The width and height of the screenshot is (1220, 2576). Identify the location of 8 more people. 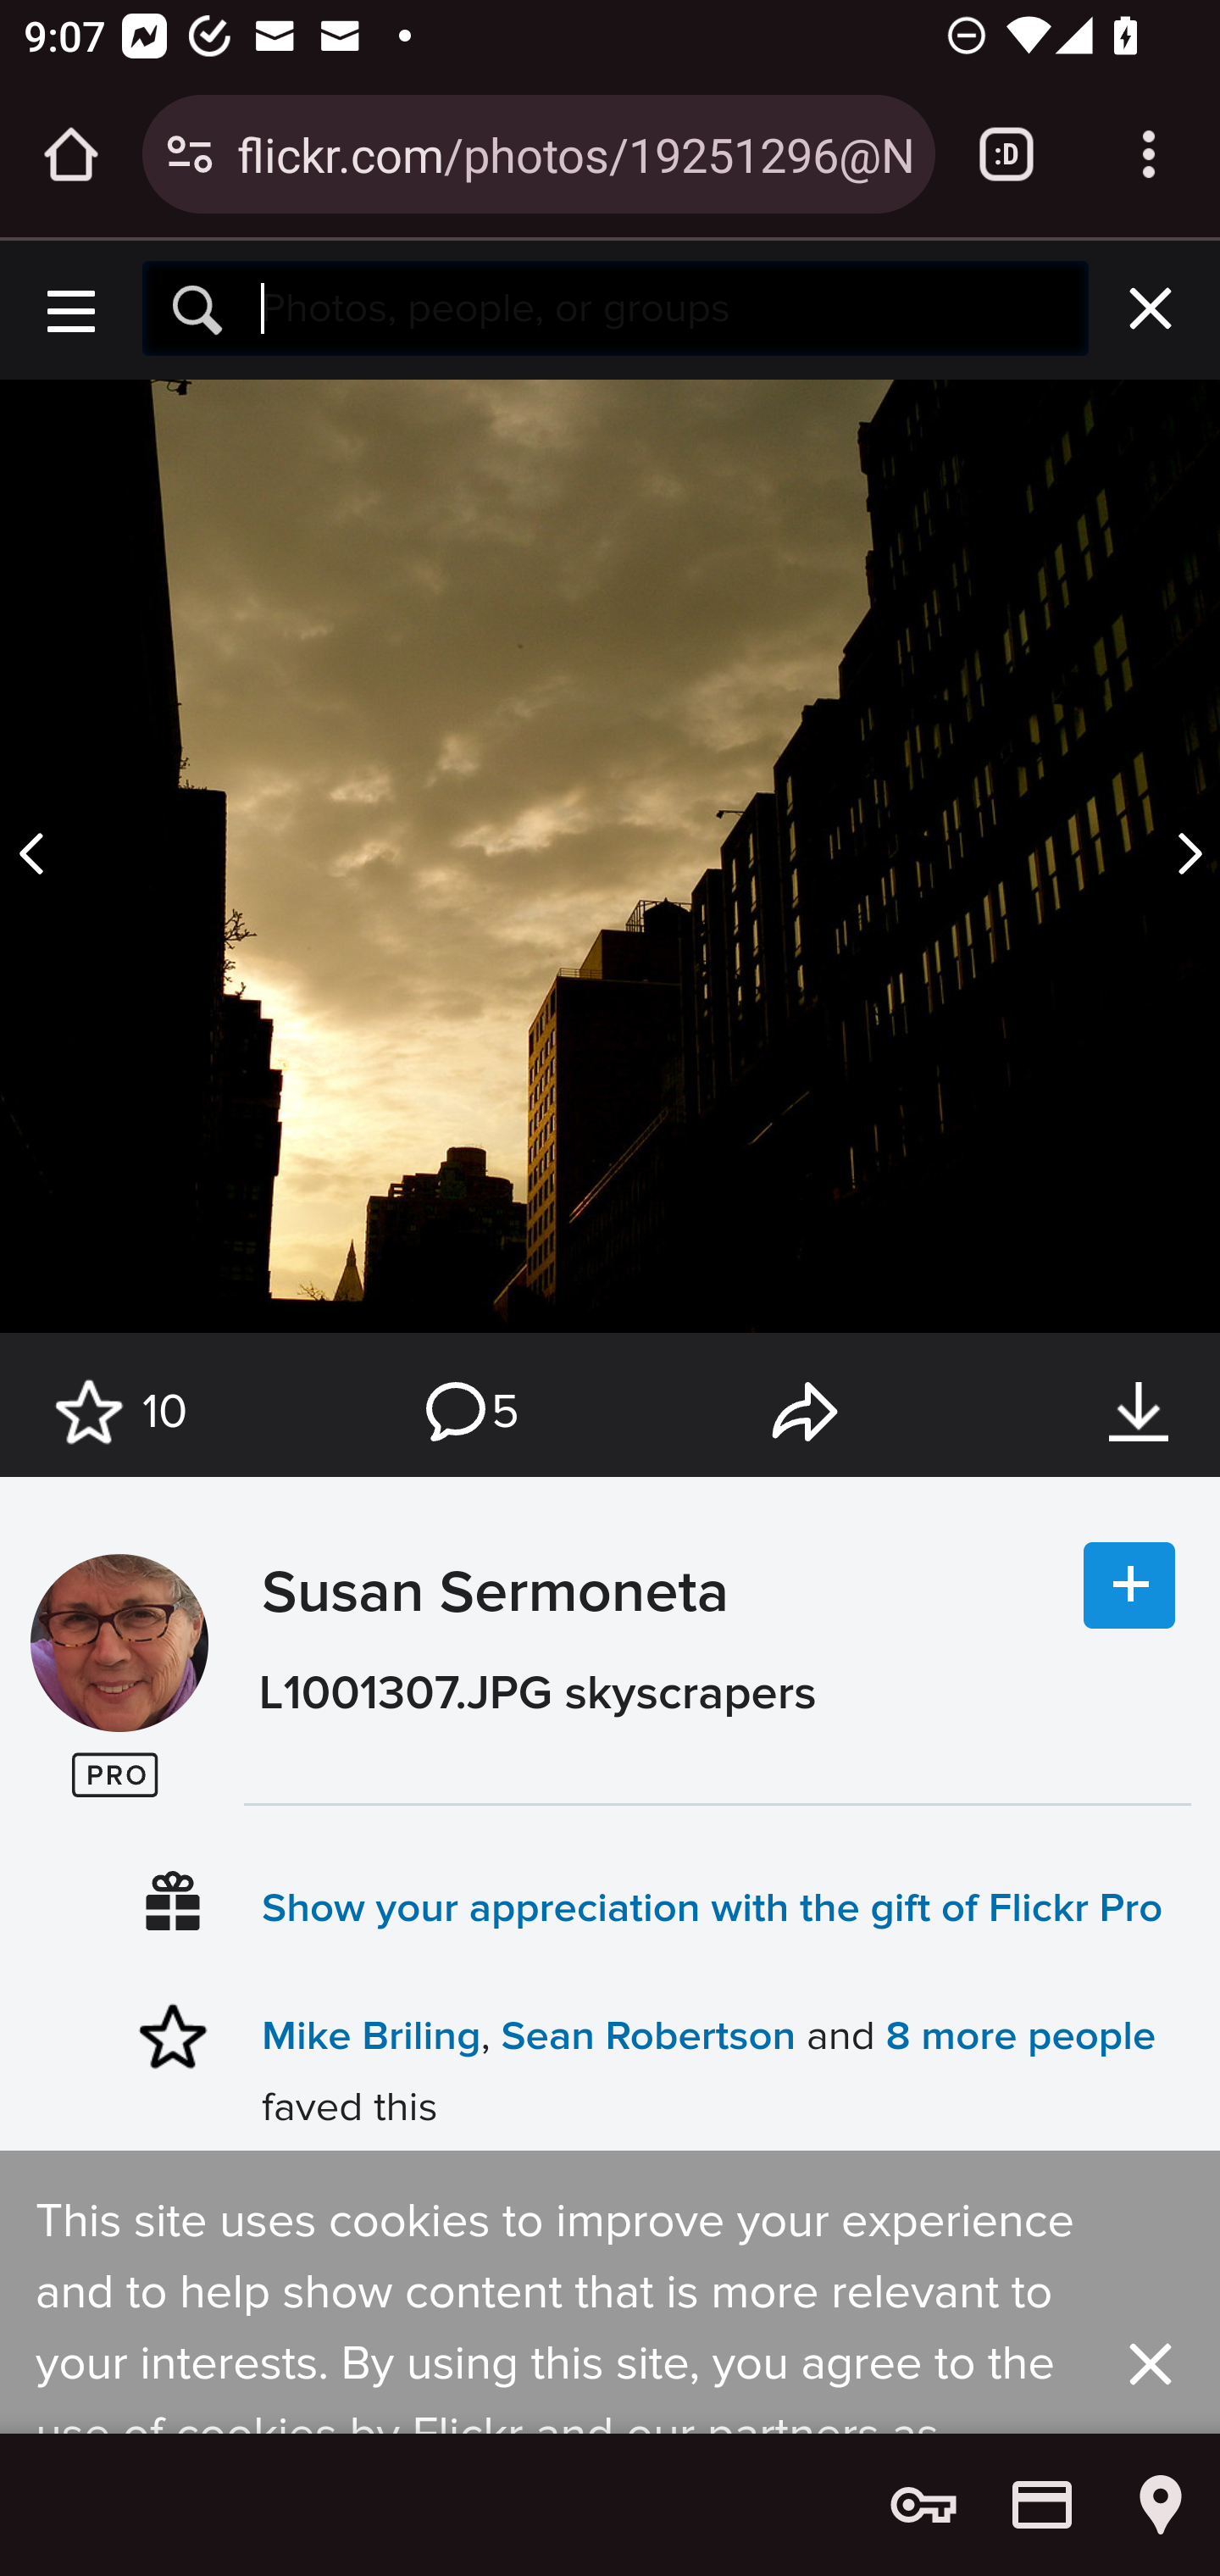
(1021, 2035).